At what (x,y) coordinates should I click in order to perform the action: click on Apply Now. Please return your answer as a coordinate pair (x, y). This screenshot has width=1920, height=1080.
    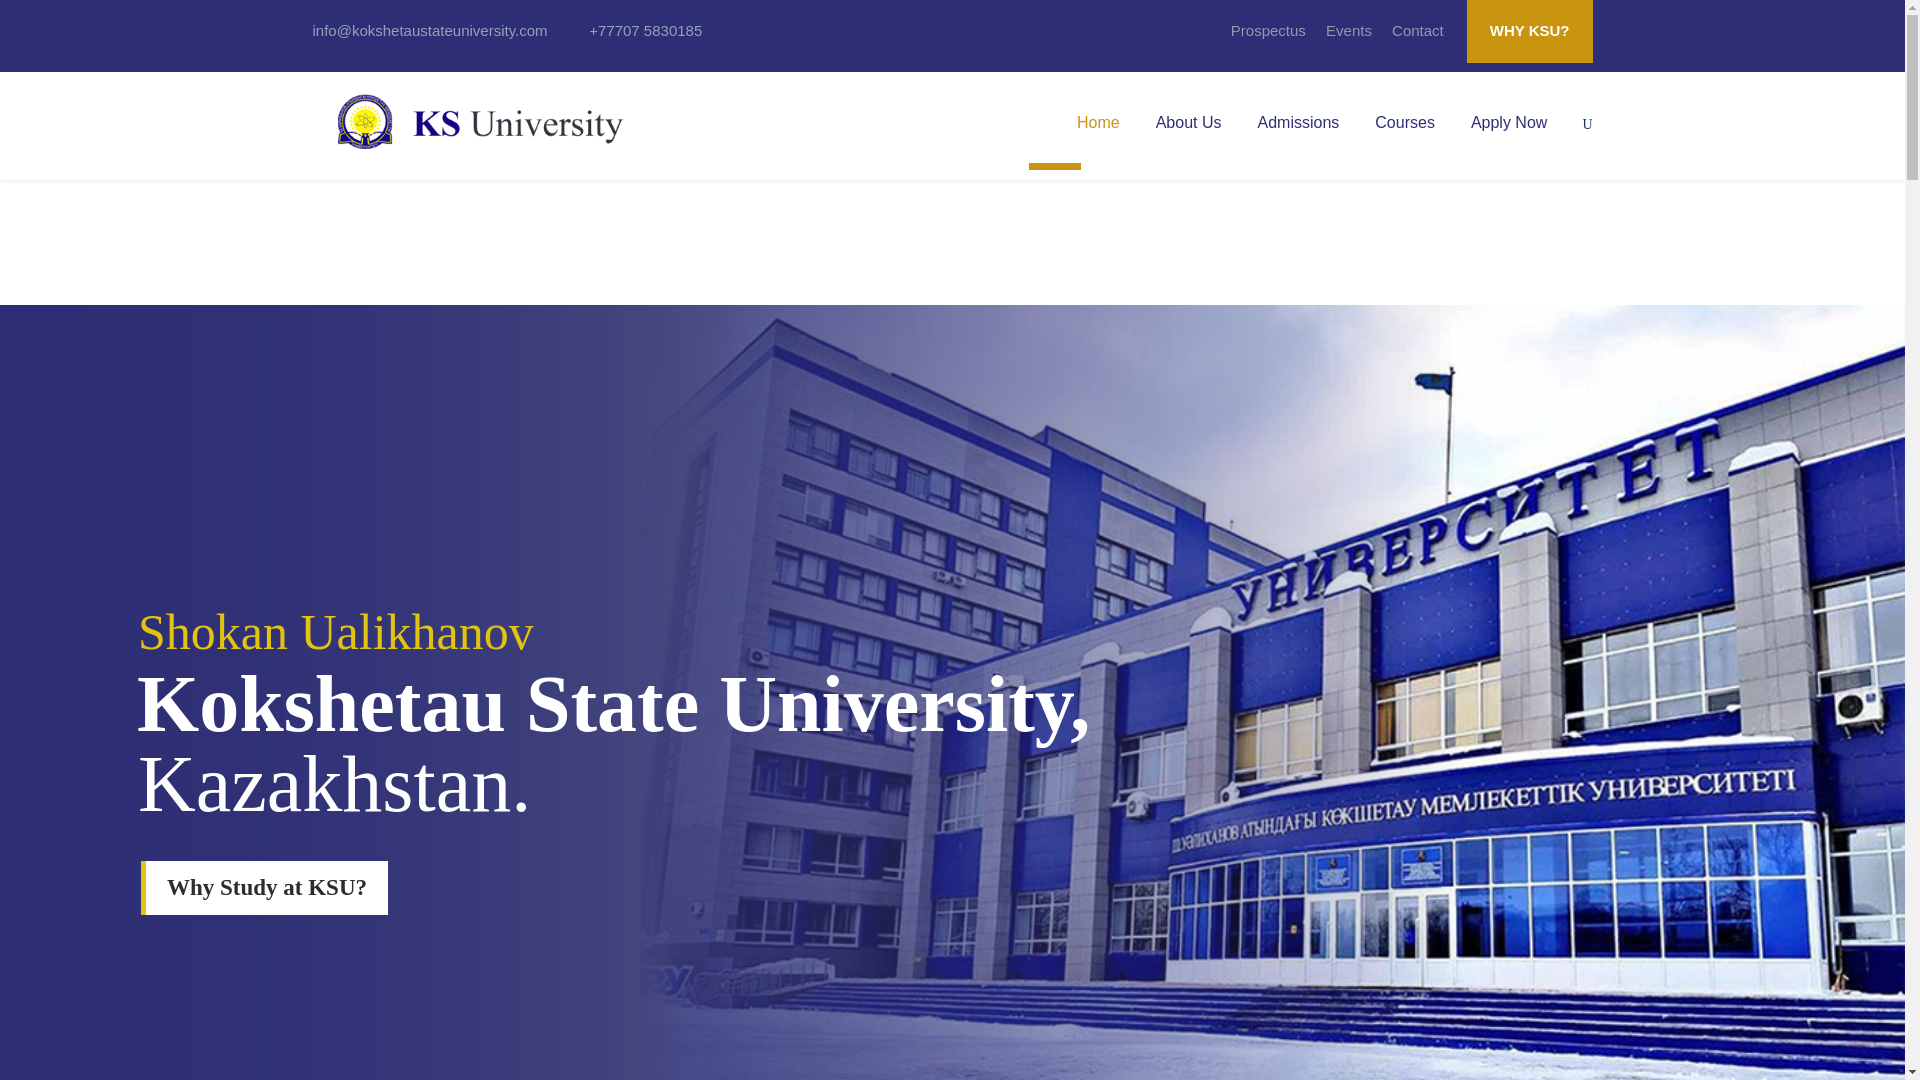
    Looking at the image, I should click on (1508, 138).